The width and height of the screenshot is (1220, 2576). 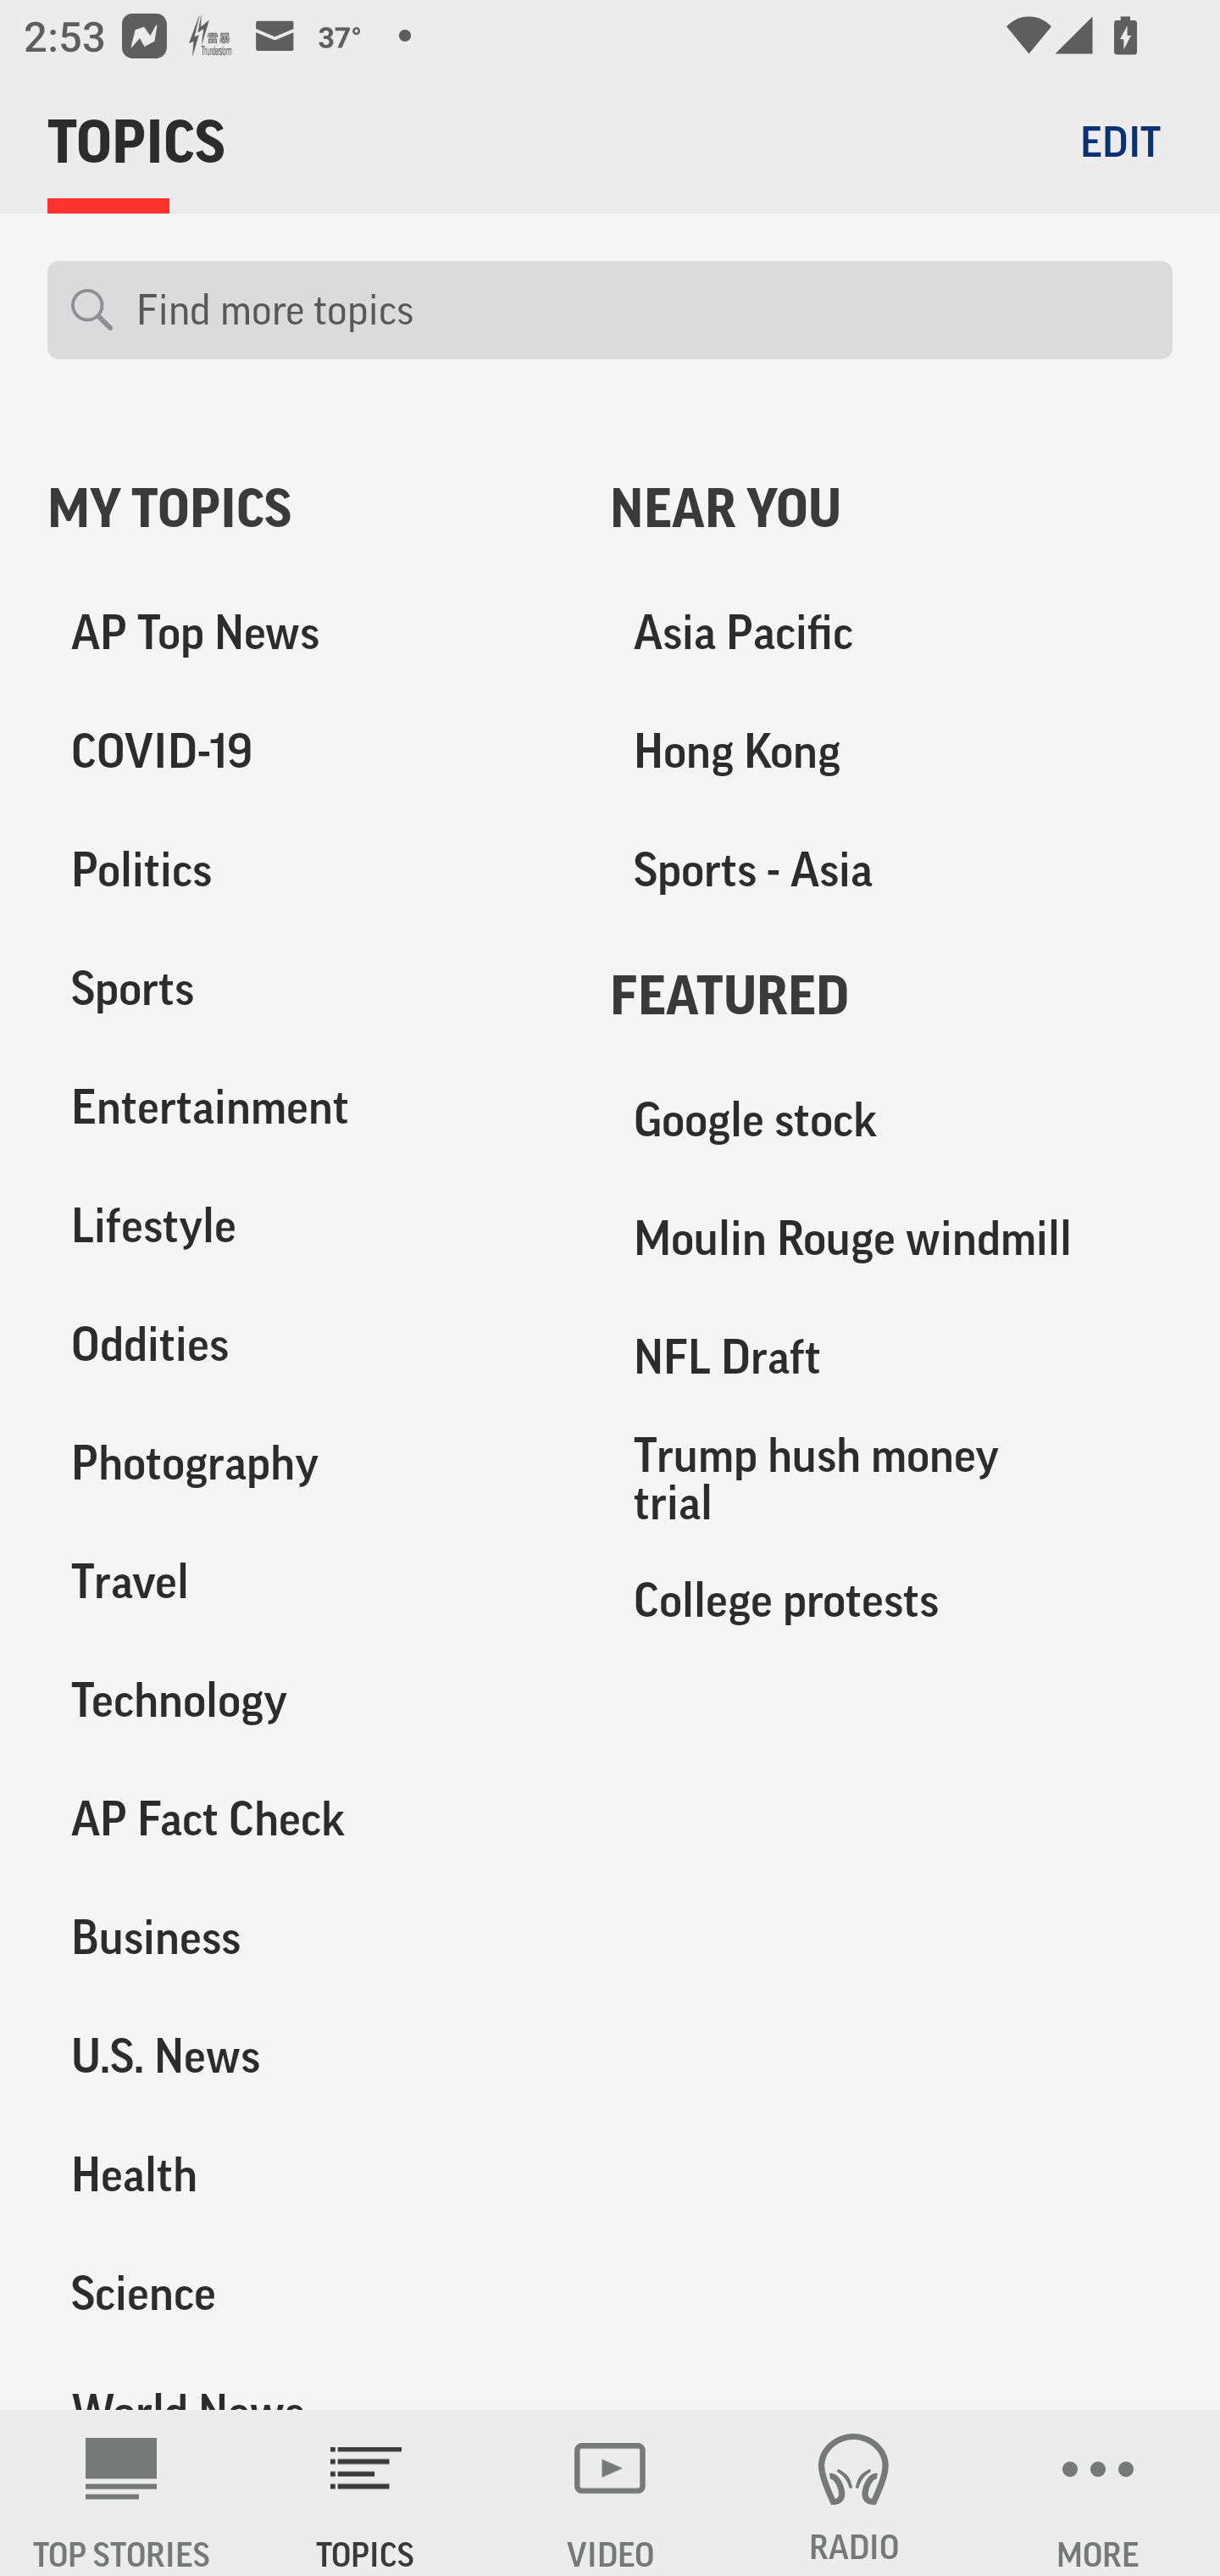 I want to click on Business, so click(x=305, y=1937).